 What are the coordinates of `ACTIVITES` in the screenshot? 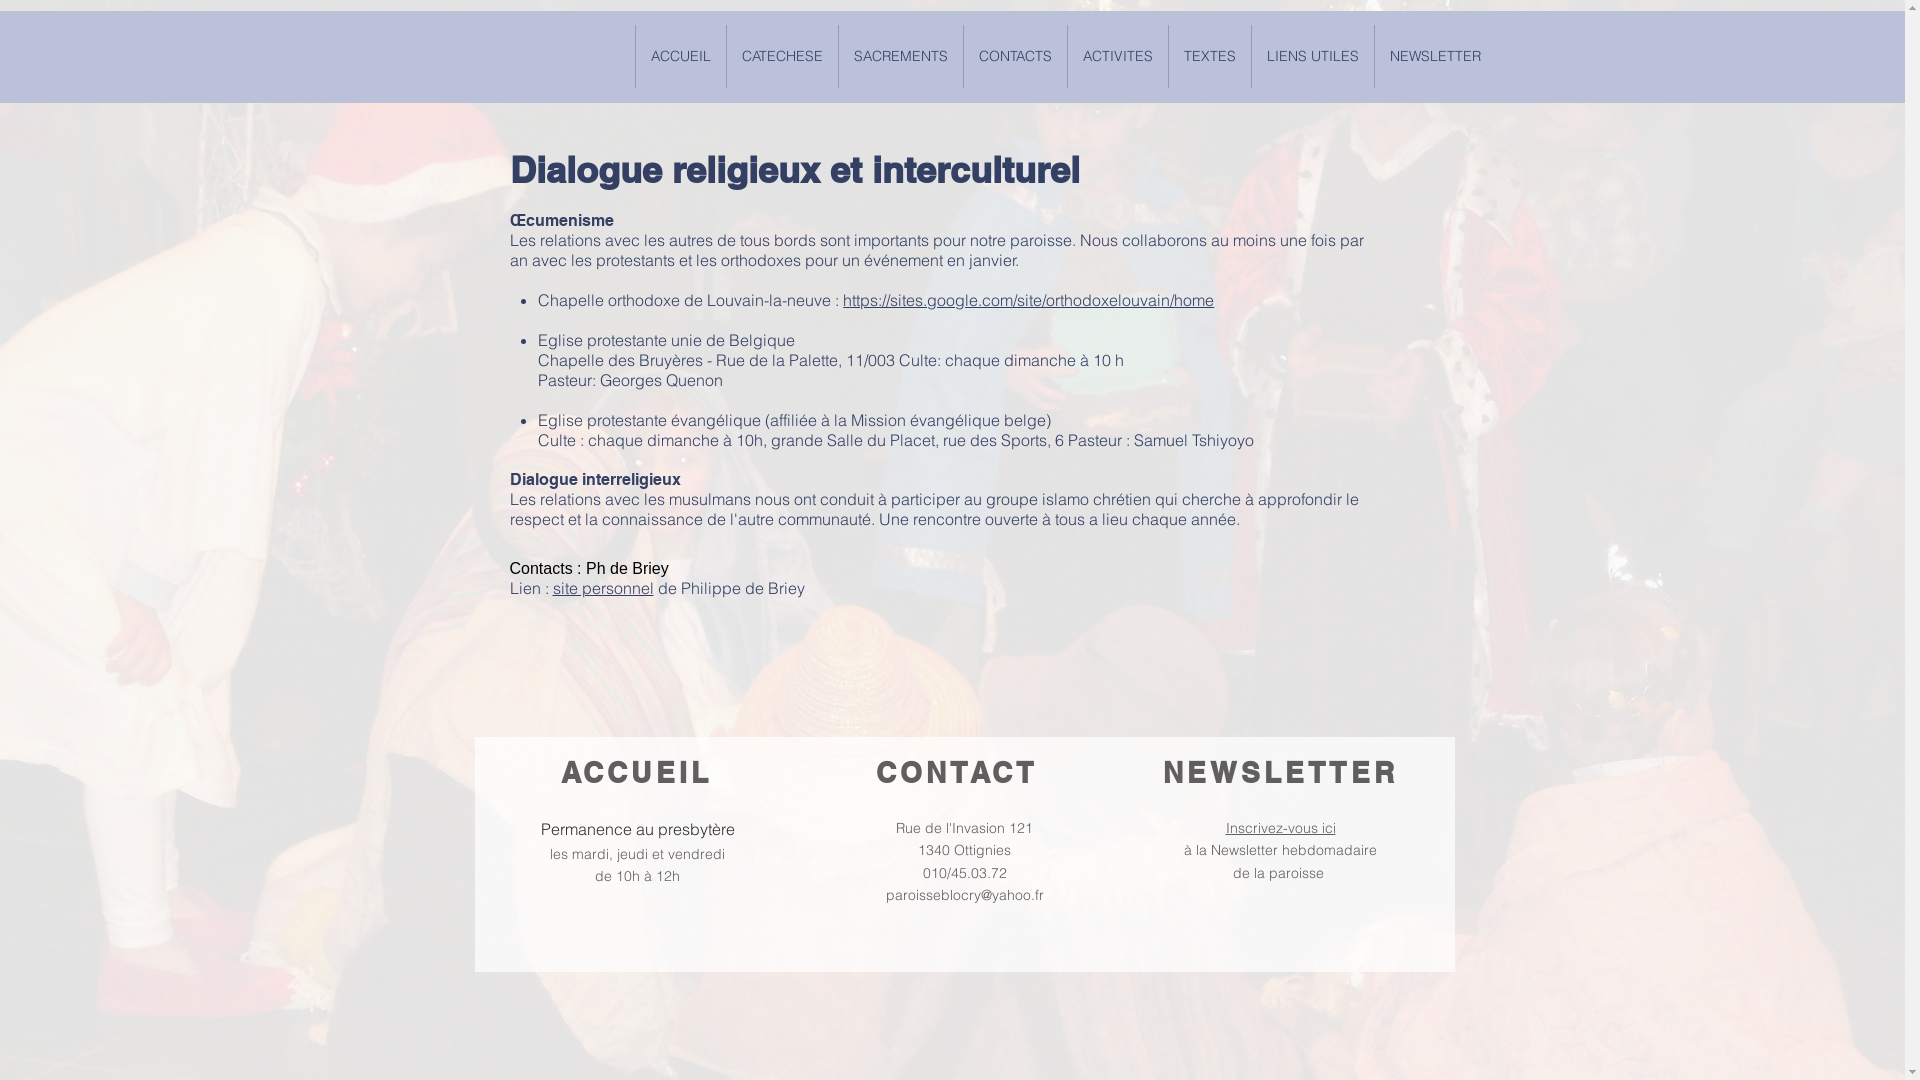 It's located at (1118, 56).